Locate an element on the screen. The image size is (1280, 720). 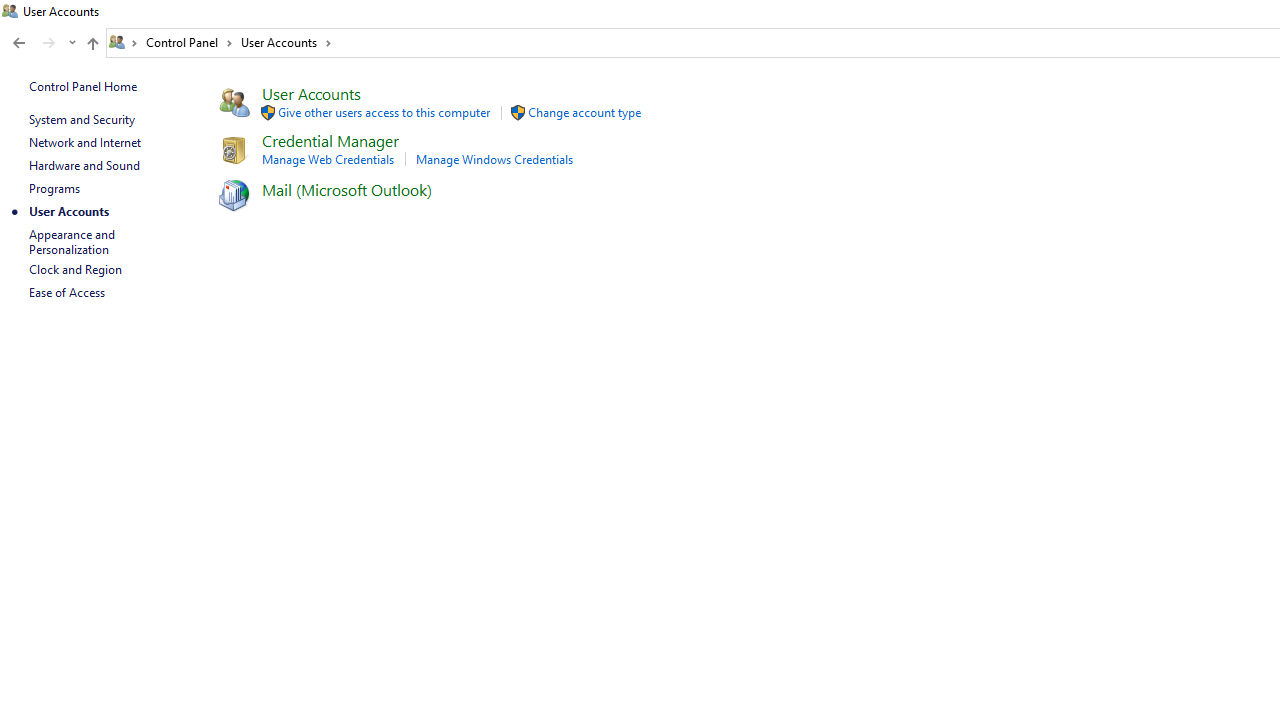
System is located at coordinates (10, 11).